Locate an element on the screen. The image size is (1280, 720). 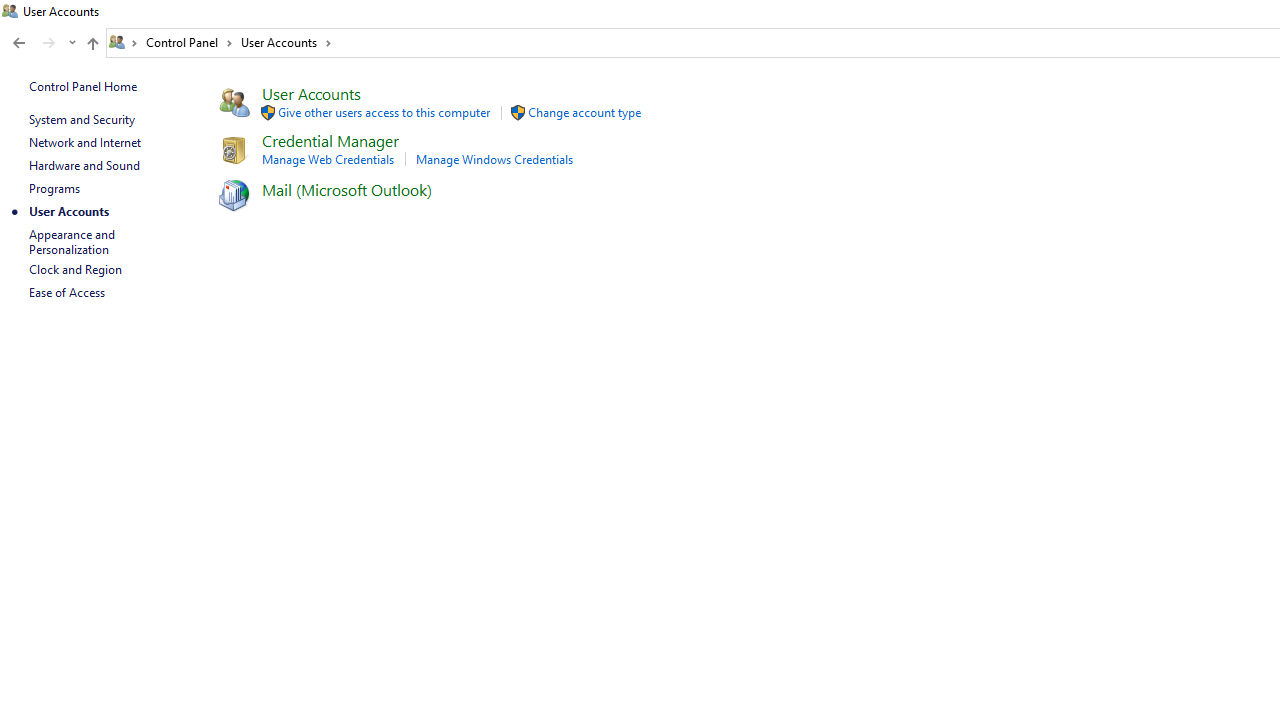
System is located at coordinates (10, 11).